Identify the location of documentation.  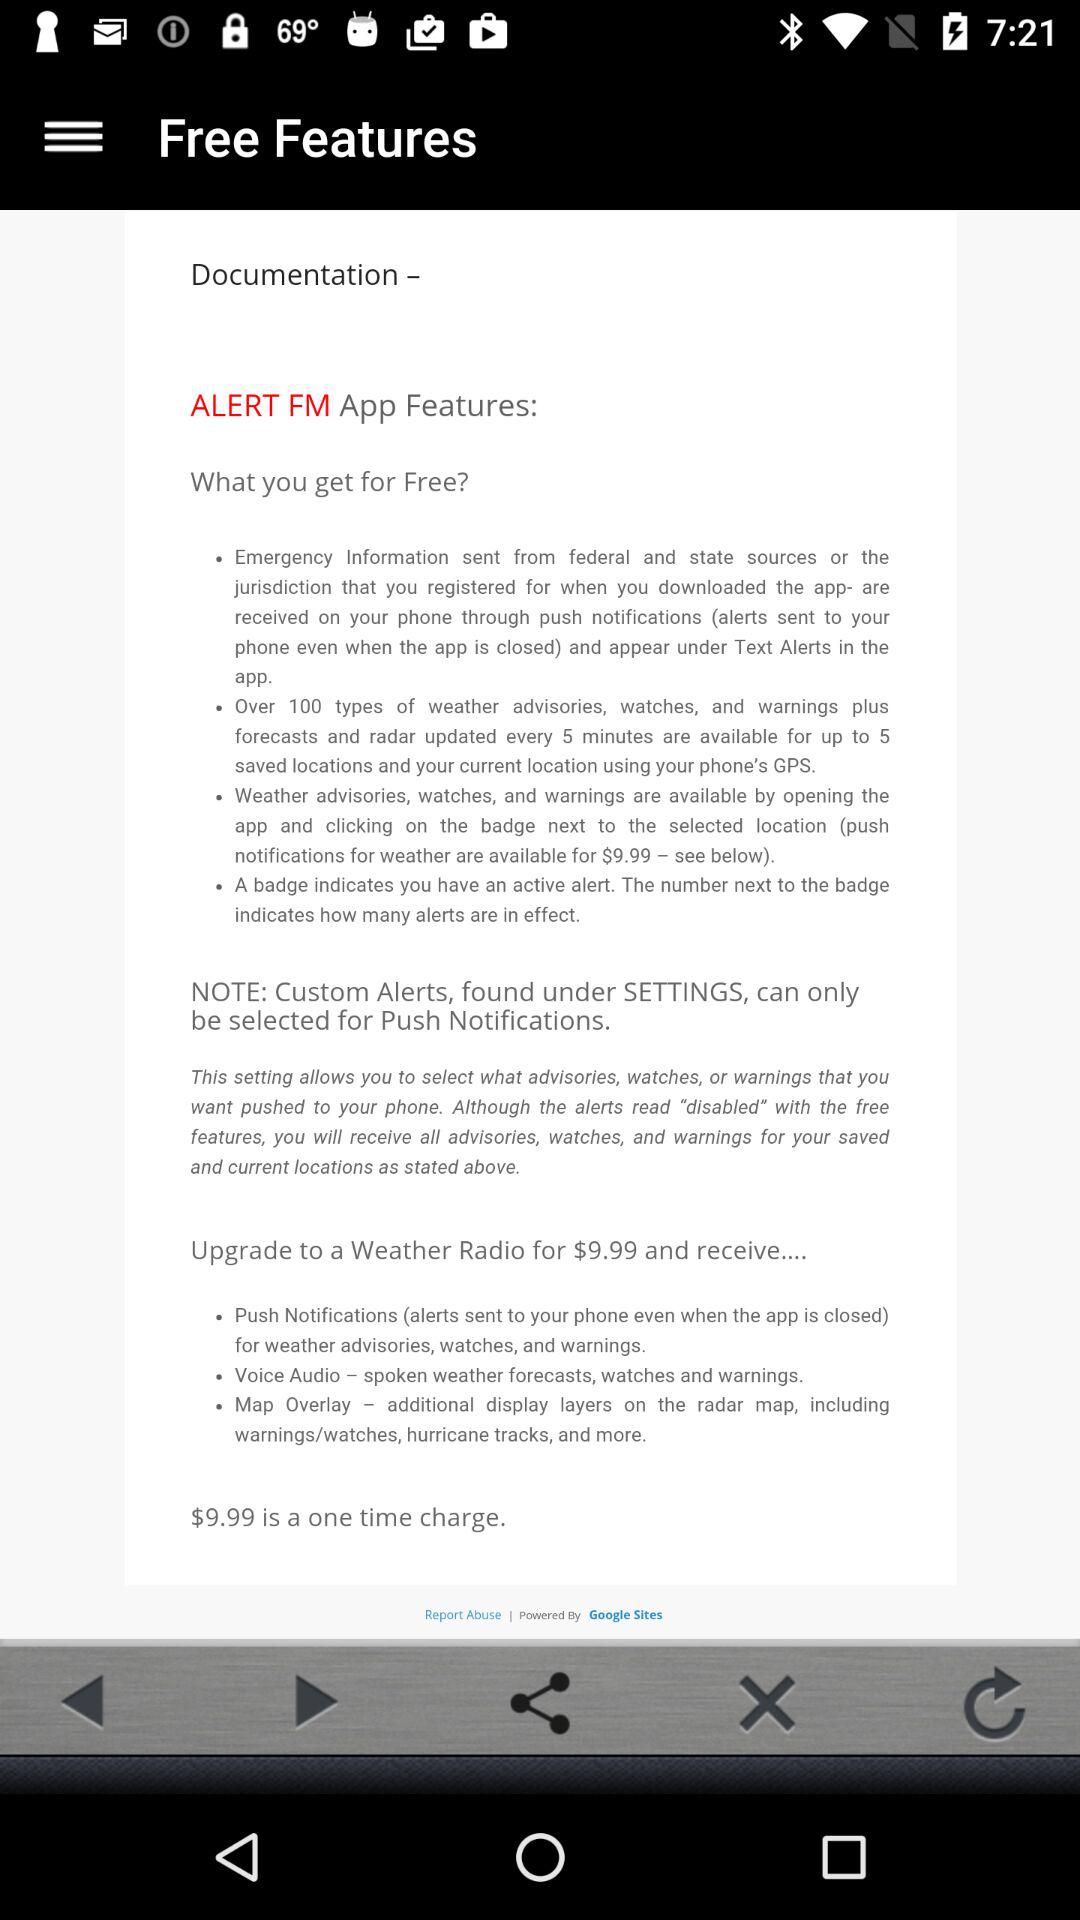
(74, 136).